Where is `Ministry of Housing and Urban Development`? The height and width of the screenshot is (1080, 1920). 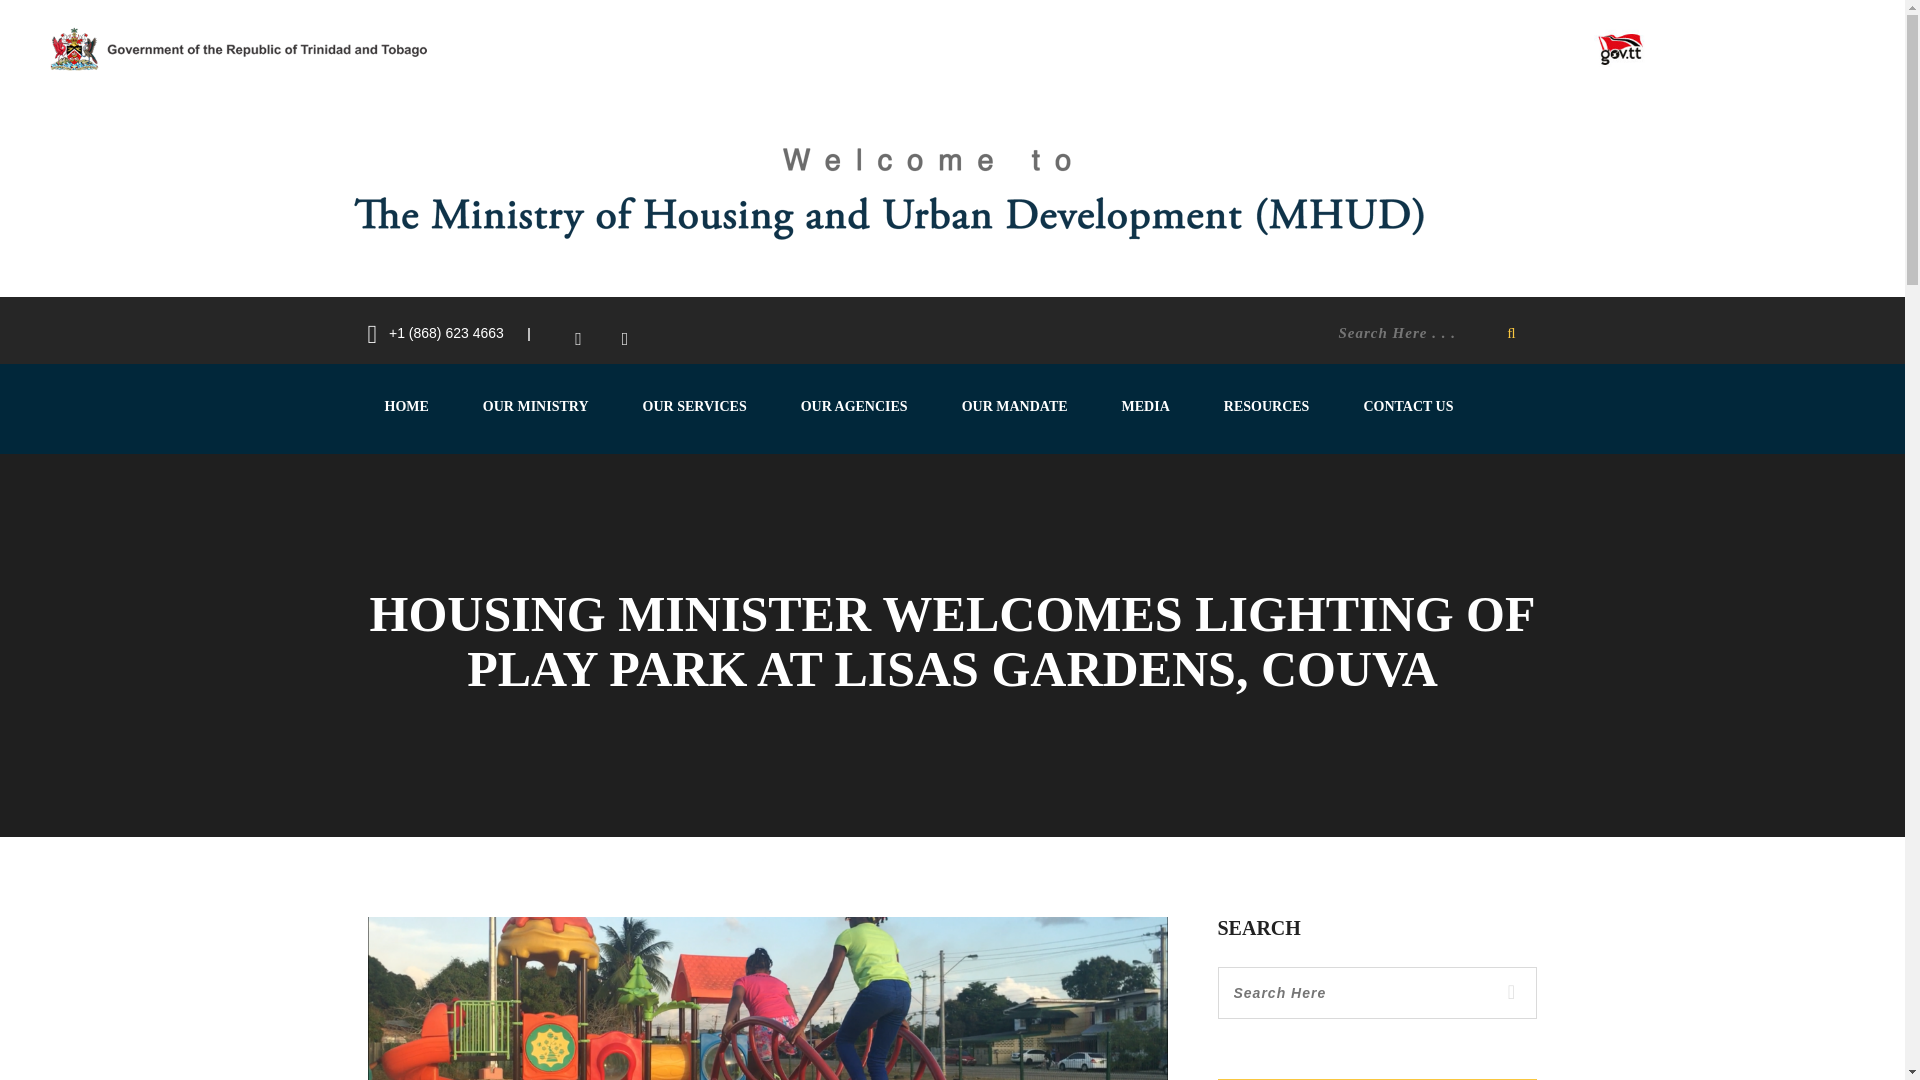 Ministry of Housing and Urban Development is located at coordinates (886, 194).